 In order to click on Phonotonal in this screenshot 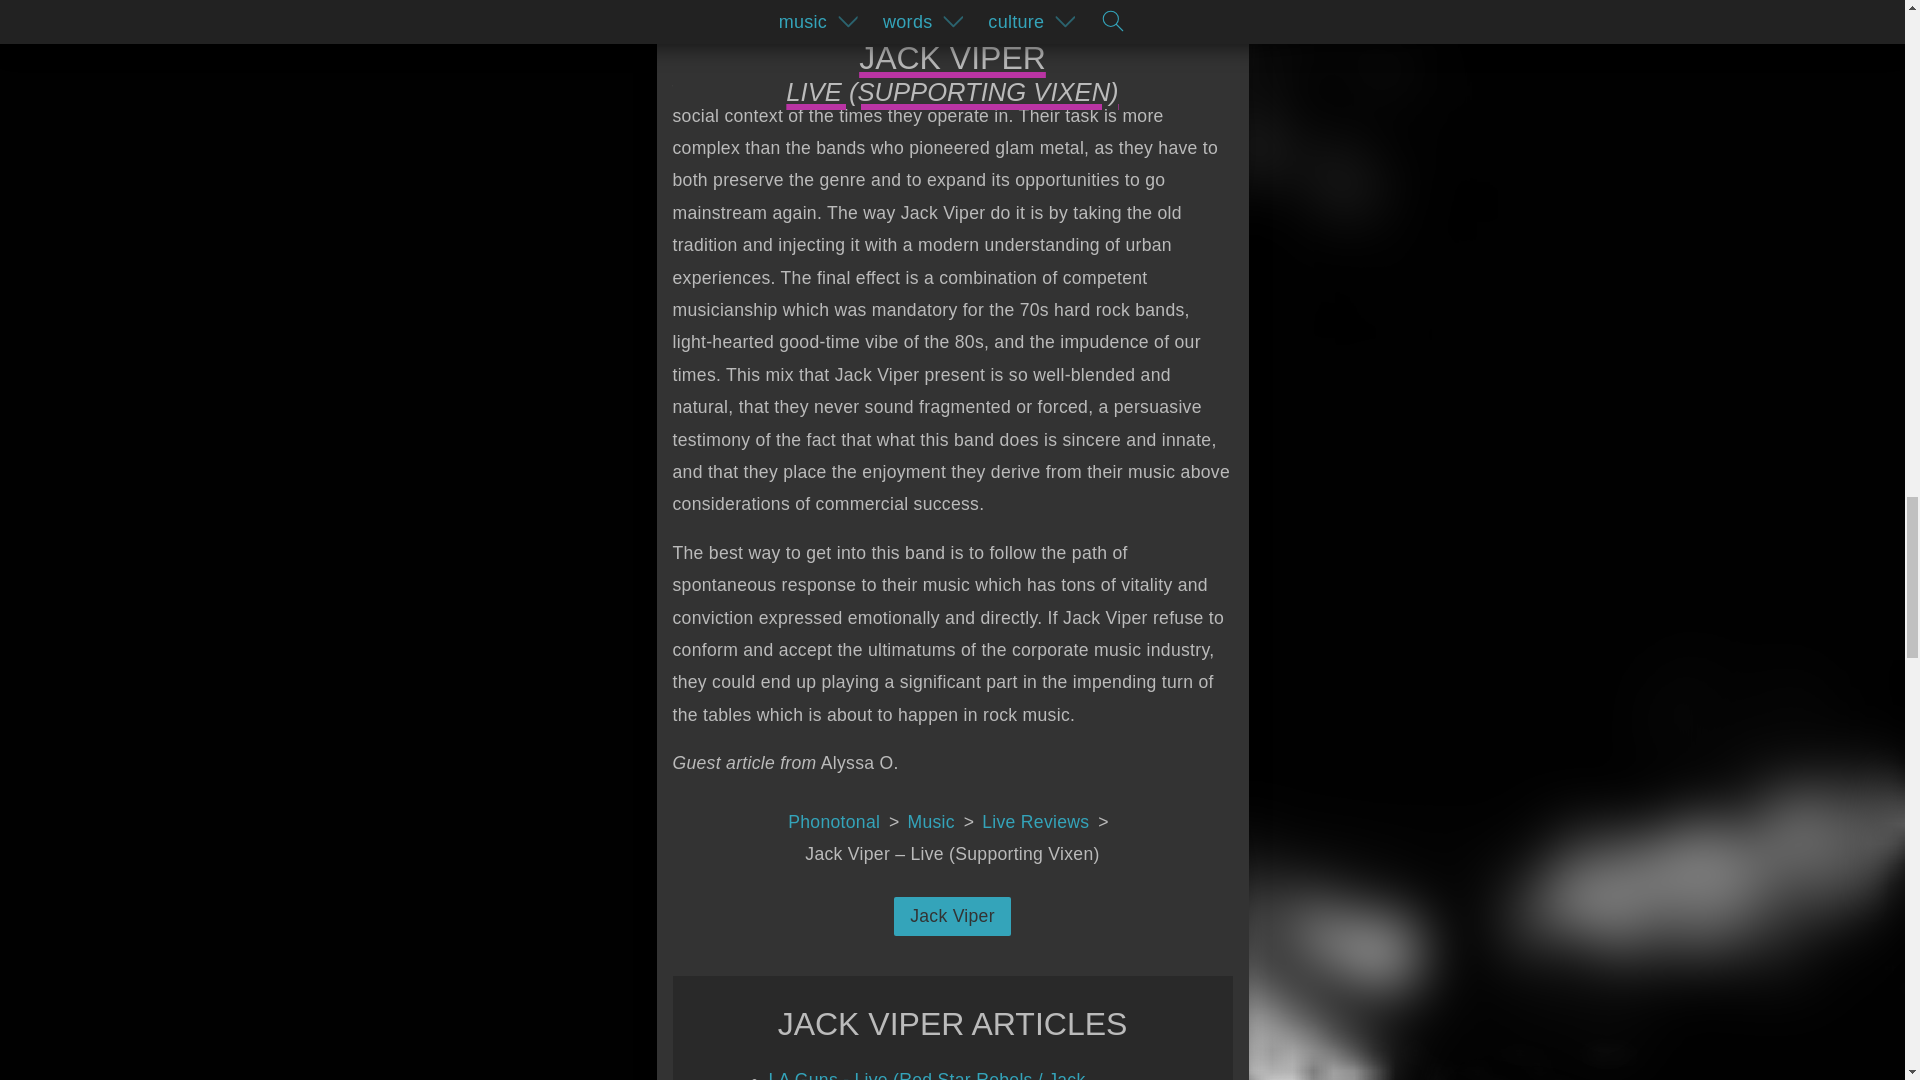, I will do `click(846, 822)`.